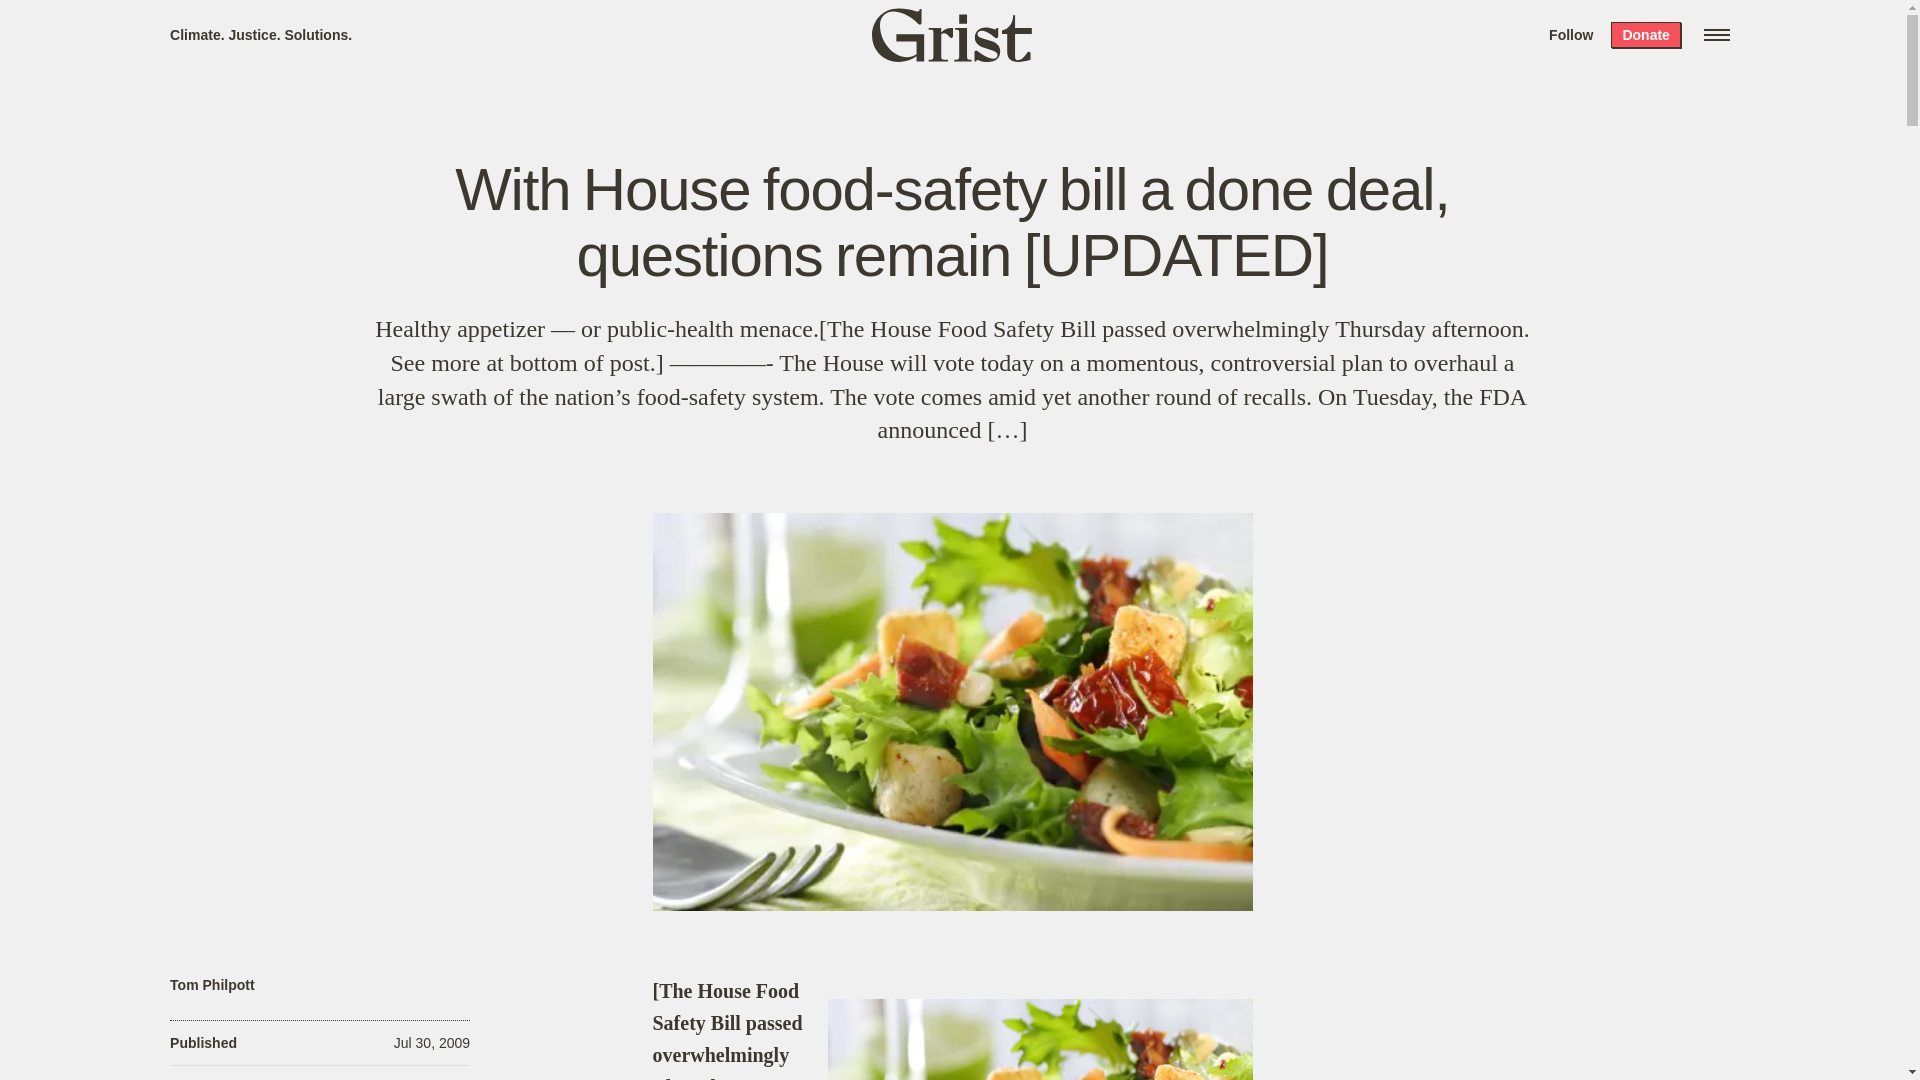 The image size is (1920, 1080). I want to click on Tom Philpott, so click(212, 985).